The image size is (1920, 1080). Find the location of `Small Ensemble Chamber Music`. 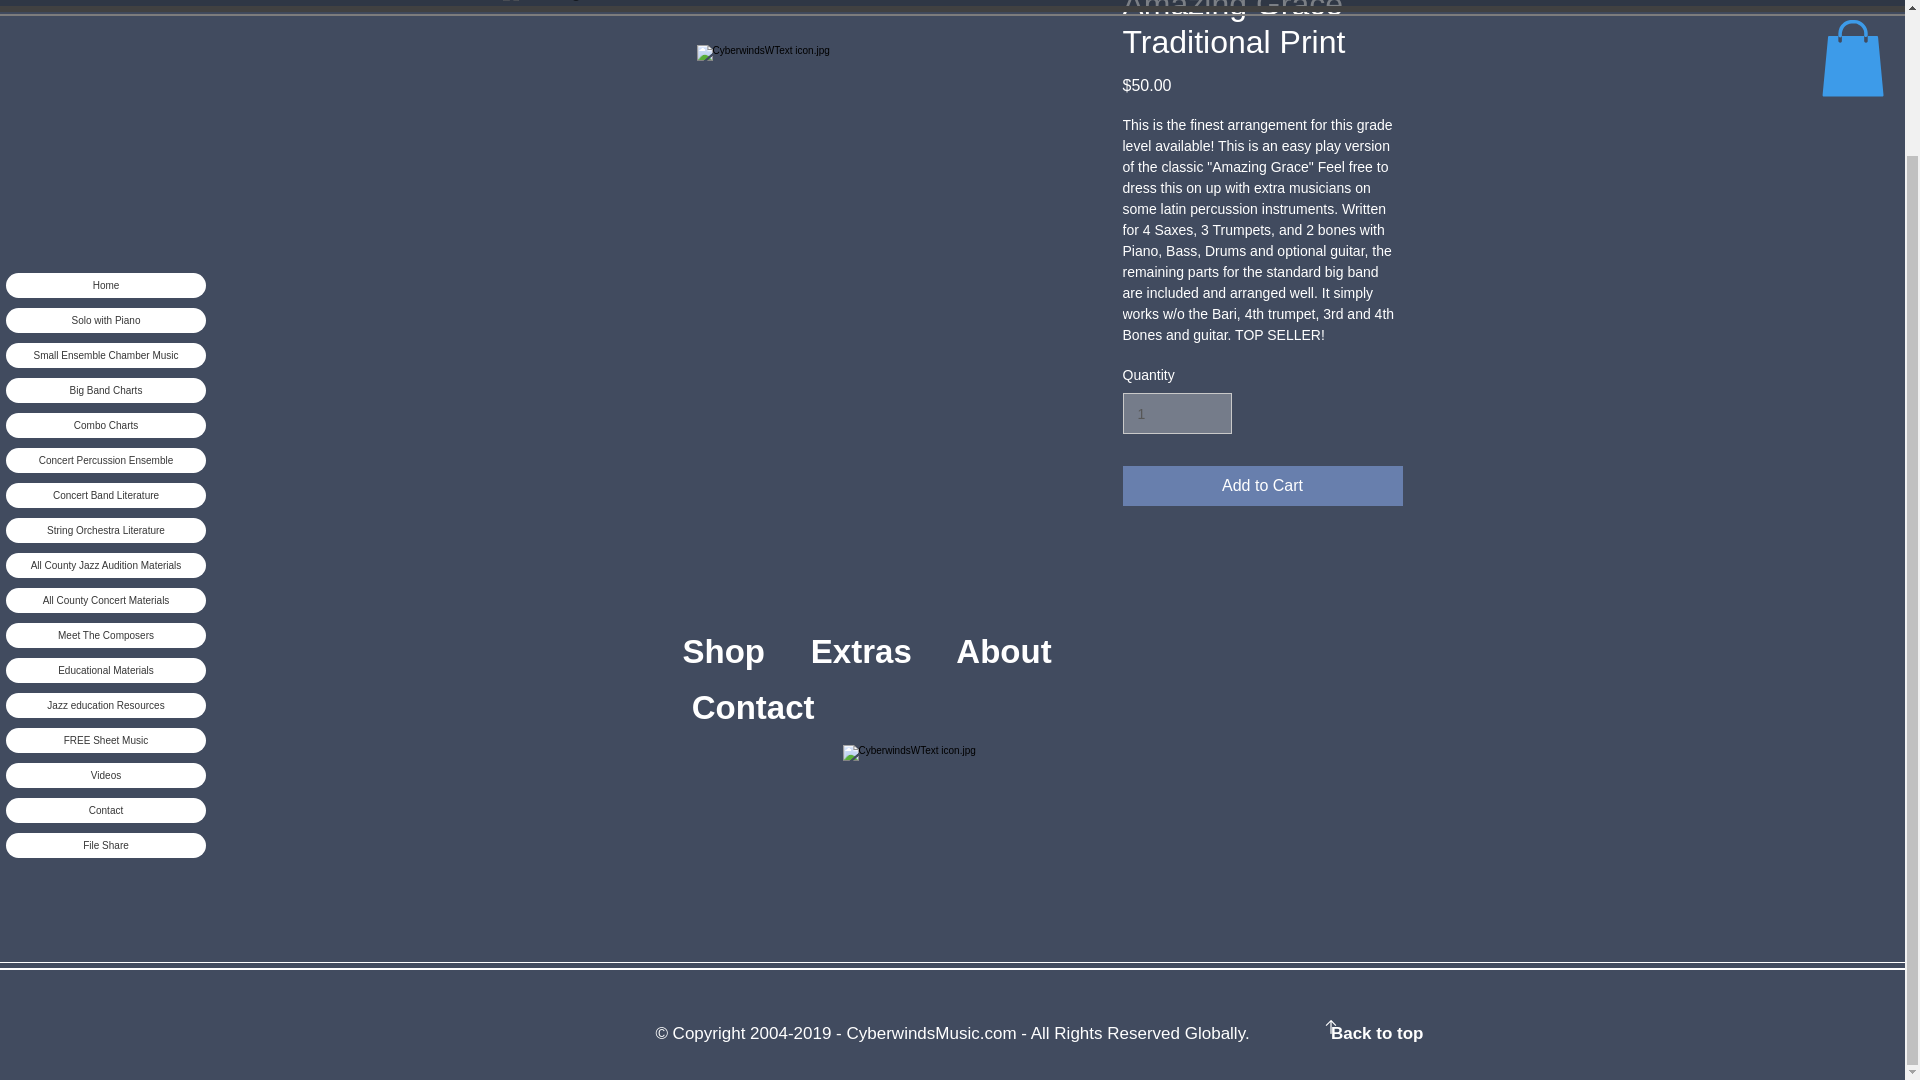

Small Ensemble Chamber Music is located at coordinates (105, 186).